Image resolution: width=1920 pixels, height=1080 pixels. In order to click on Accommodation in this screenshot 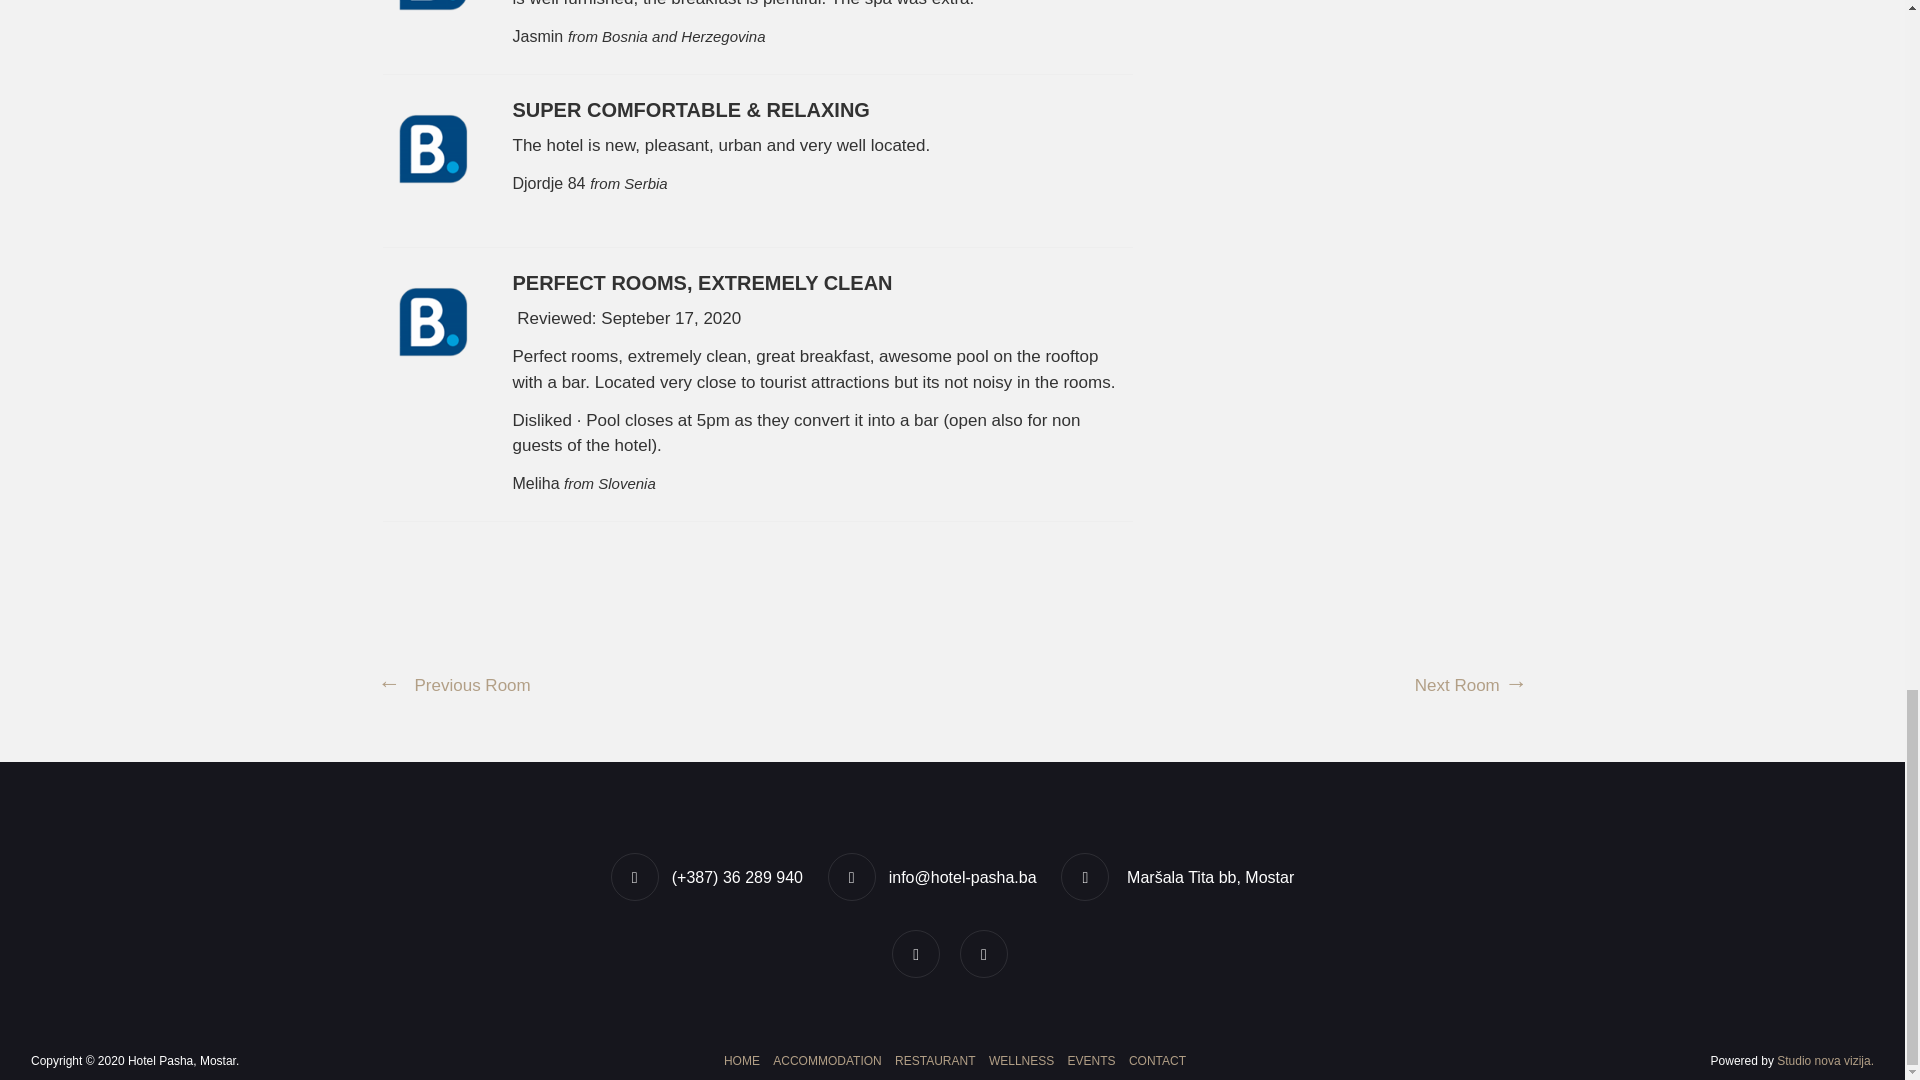, I will do `click(826, 1060)`.